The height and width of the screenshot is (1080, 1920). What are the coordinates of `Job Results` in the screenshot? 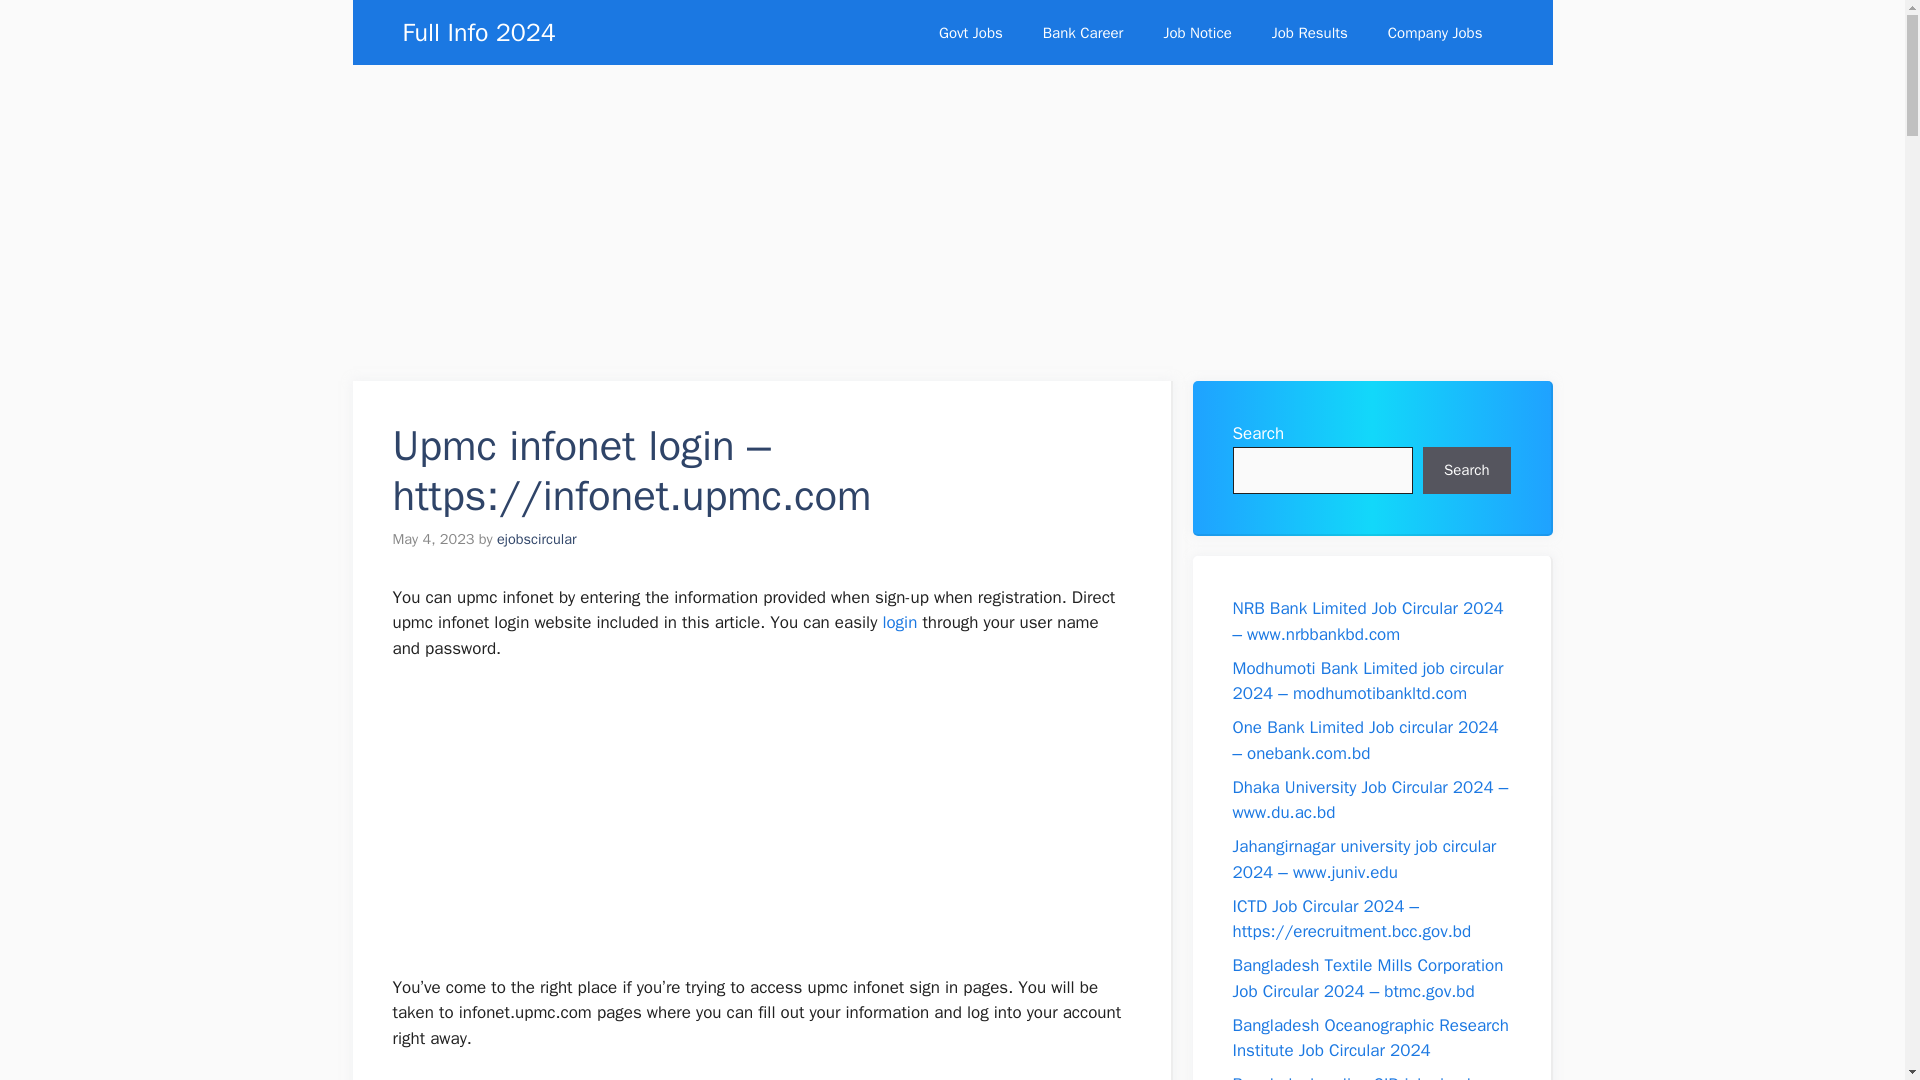 It's located at (1309, 32).